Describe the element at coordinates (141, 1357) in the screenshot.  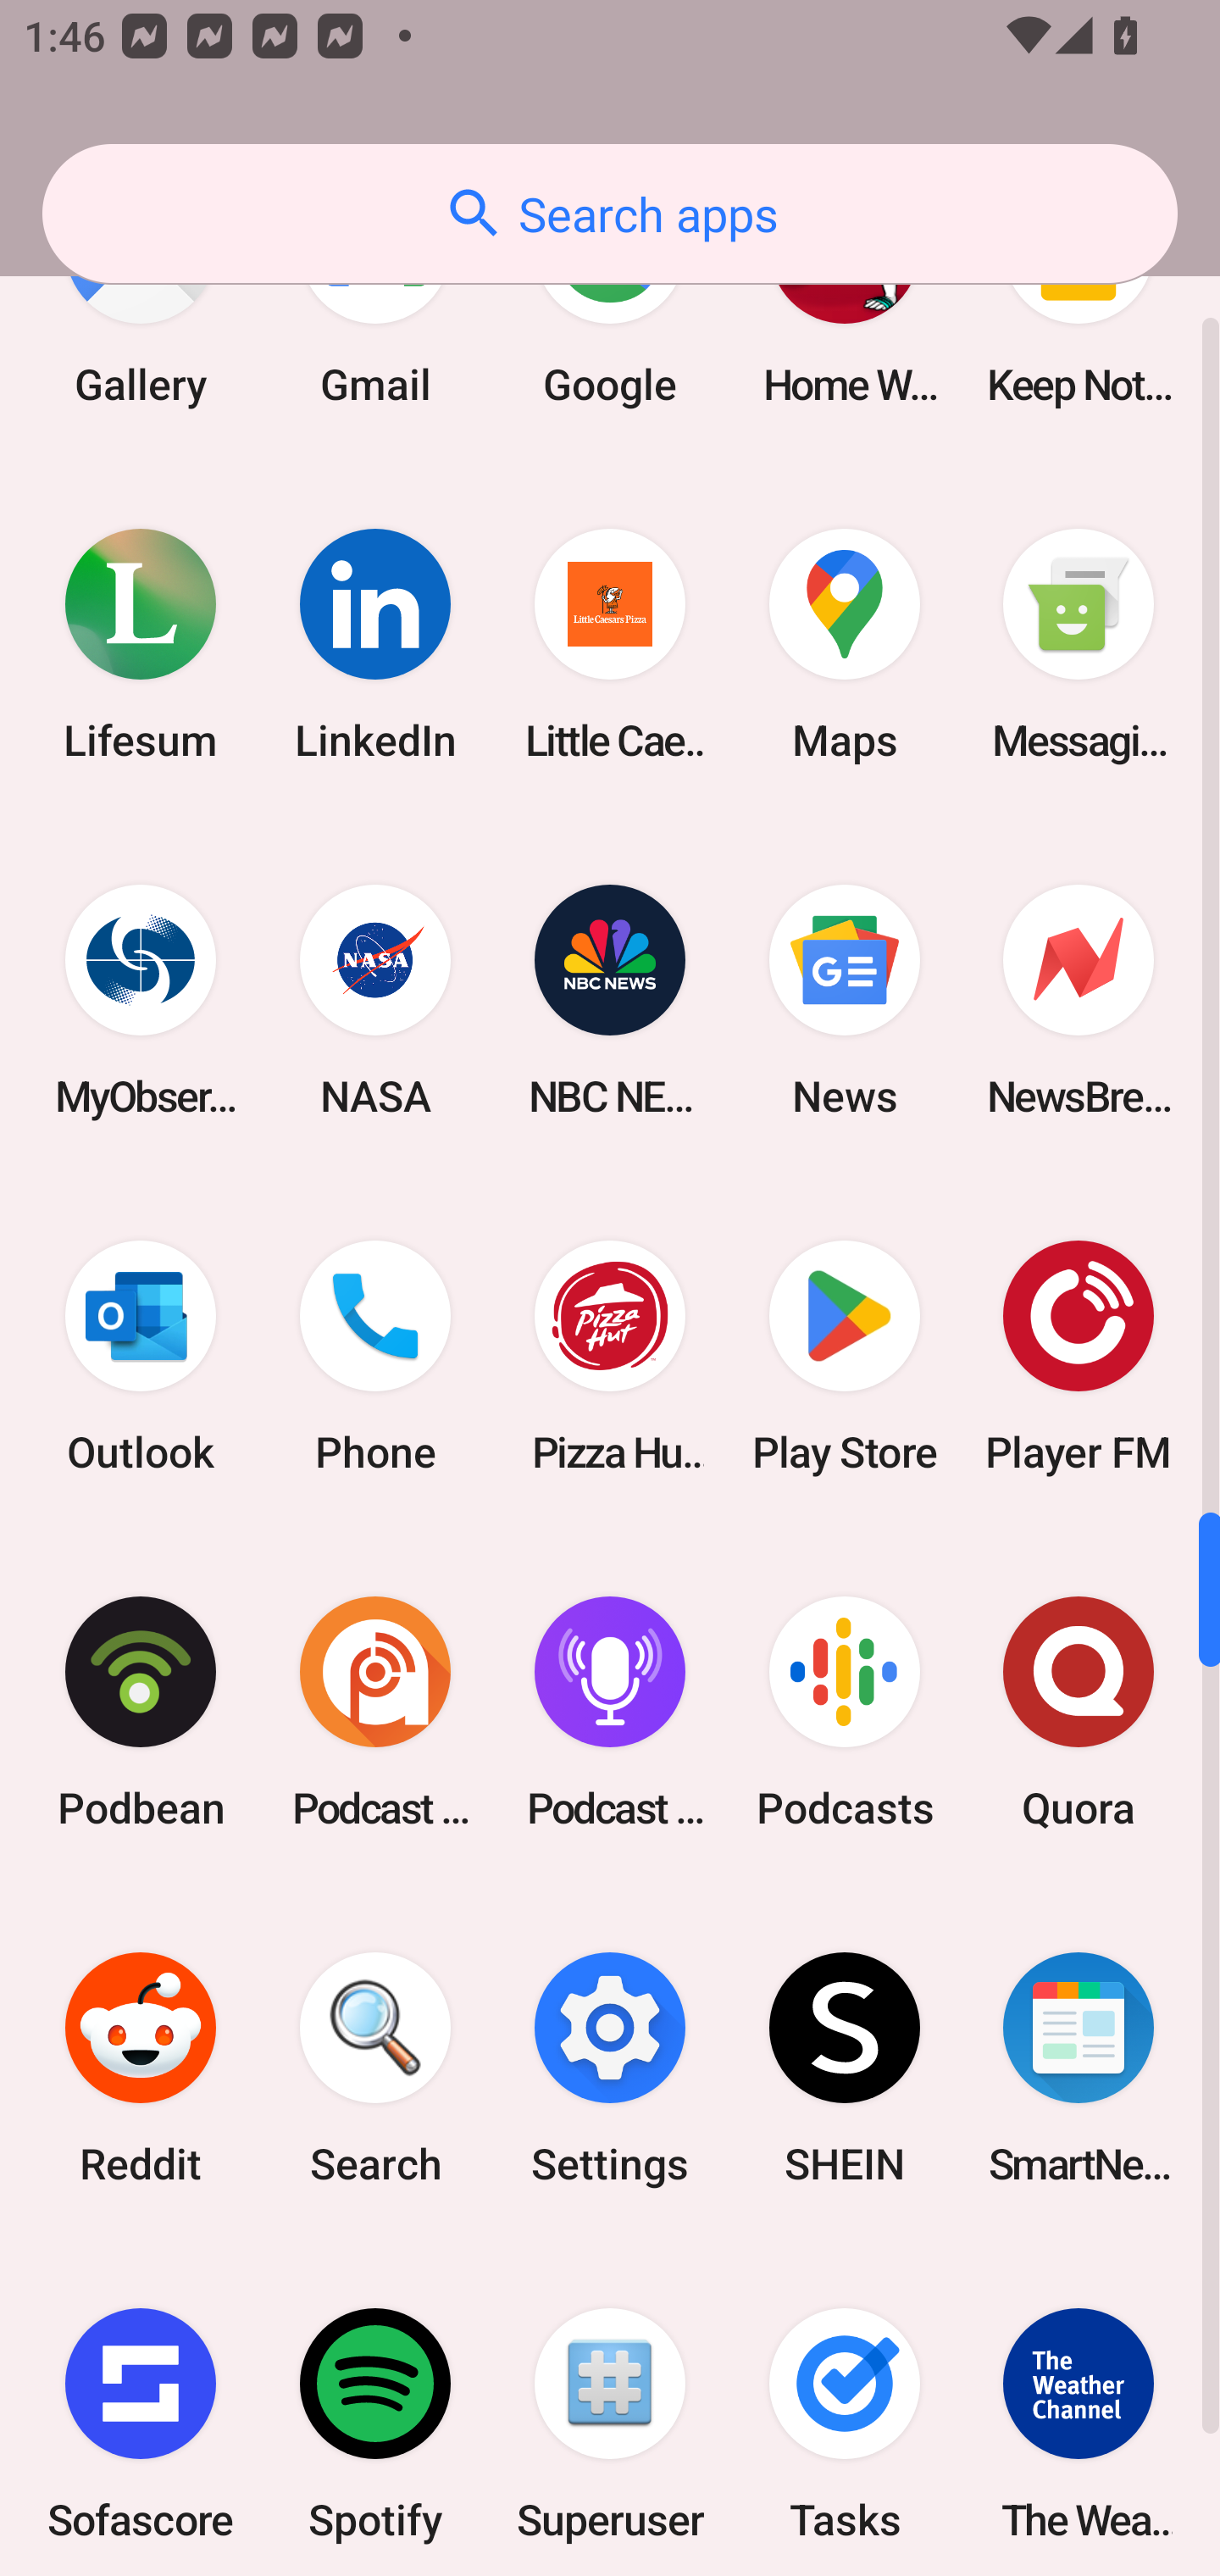
I see `Outlook` at that location.